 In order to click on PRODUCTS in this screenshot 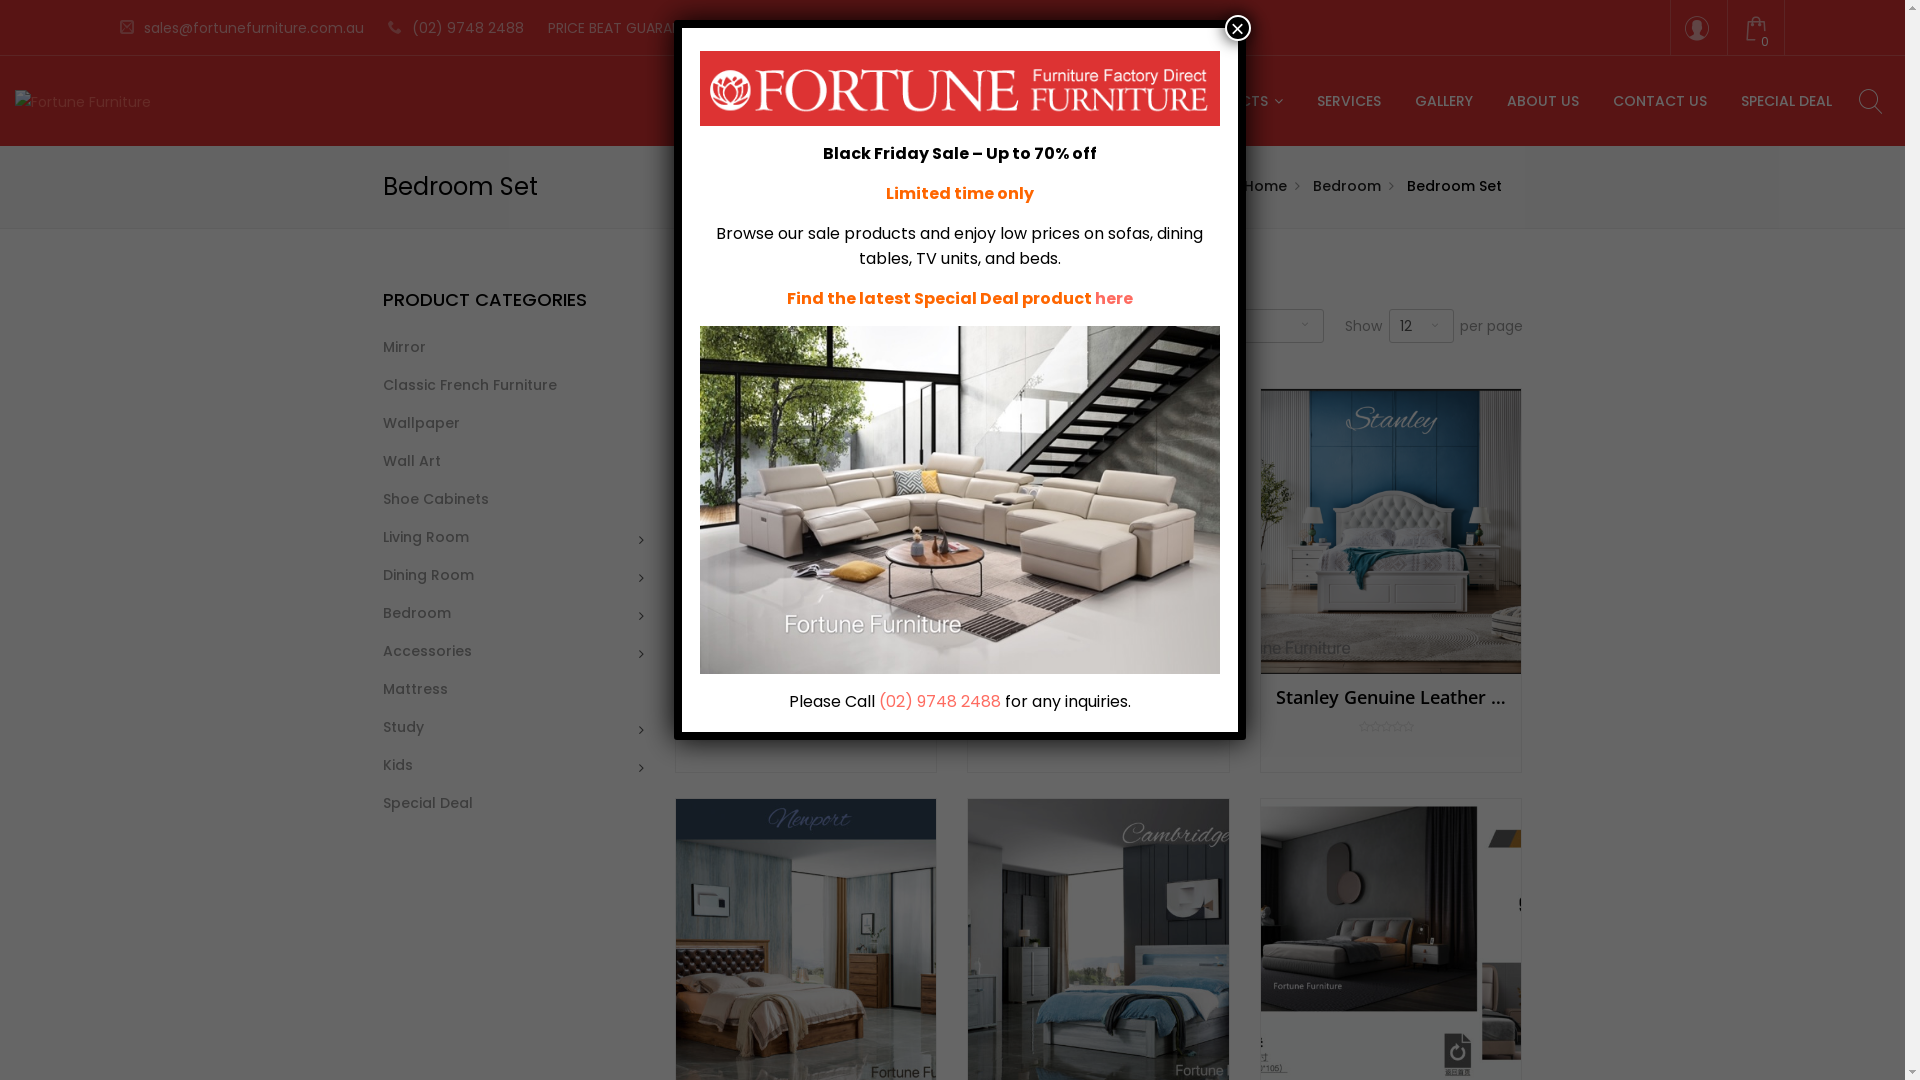, I will do `click(1237, 101)`.